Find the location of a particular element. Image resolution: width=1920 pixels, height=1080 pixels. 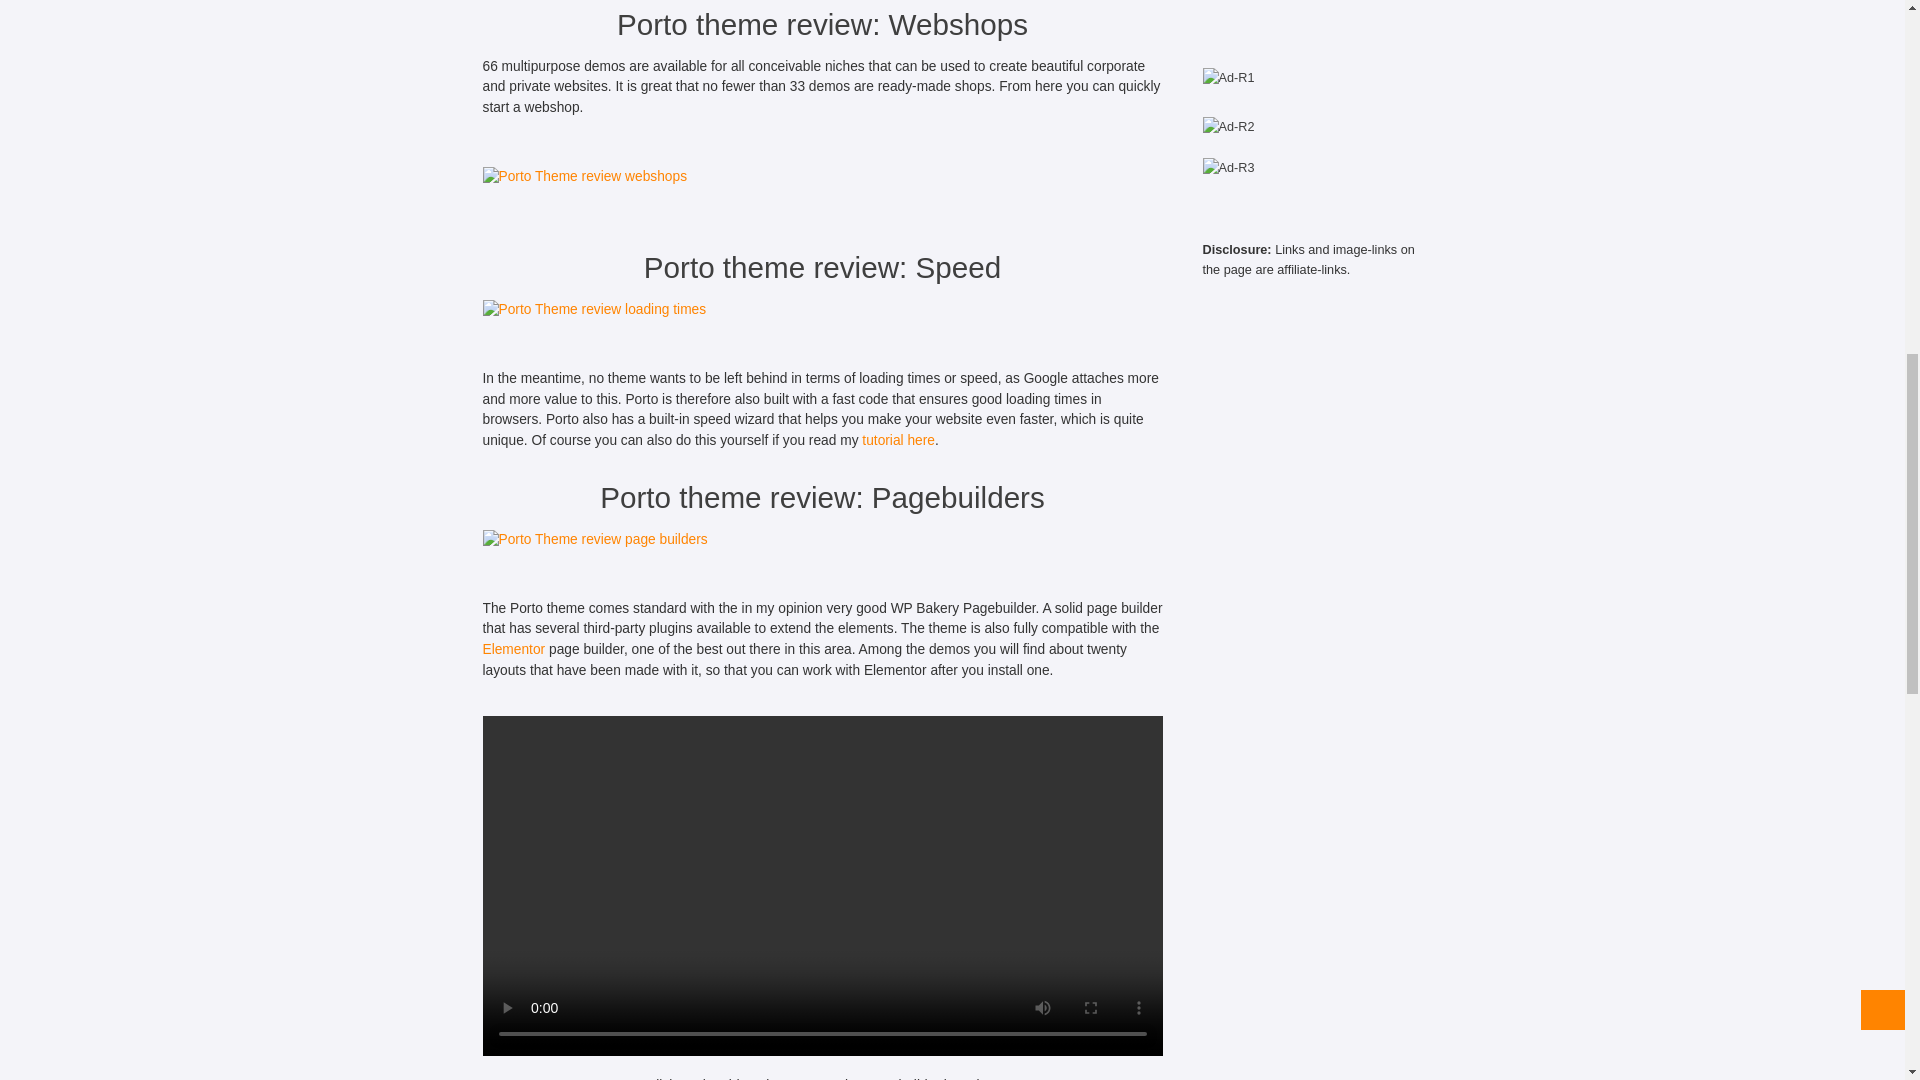

Elementor is located at coordinates (513, 648).